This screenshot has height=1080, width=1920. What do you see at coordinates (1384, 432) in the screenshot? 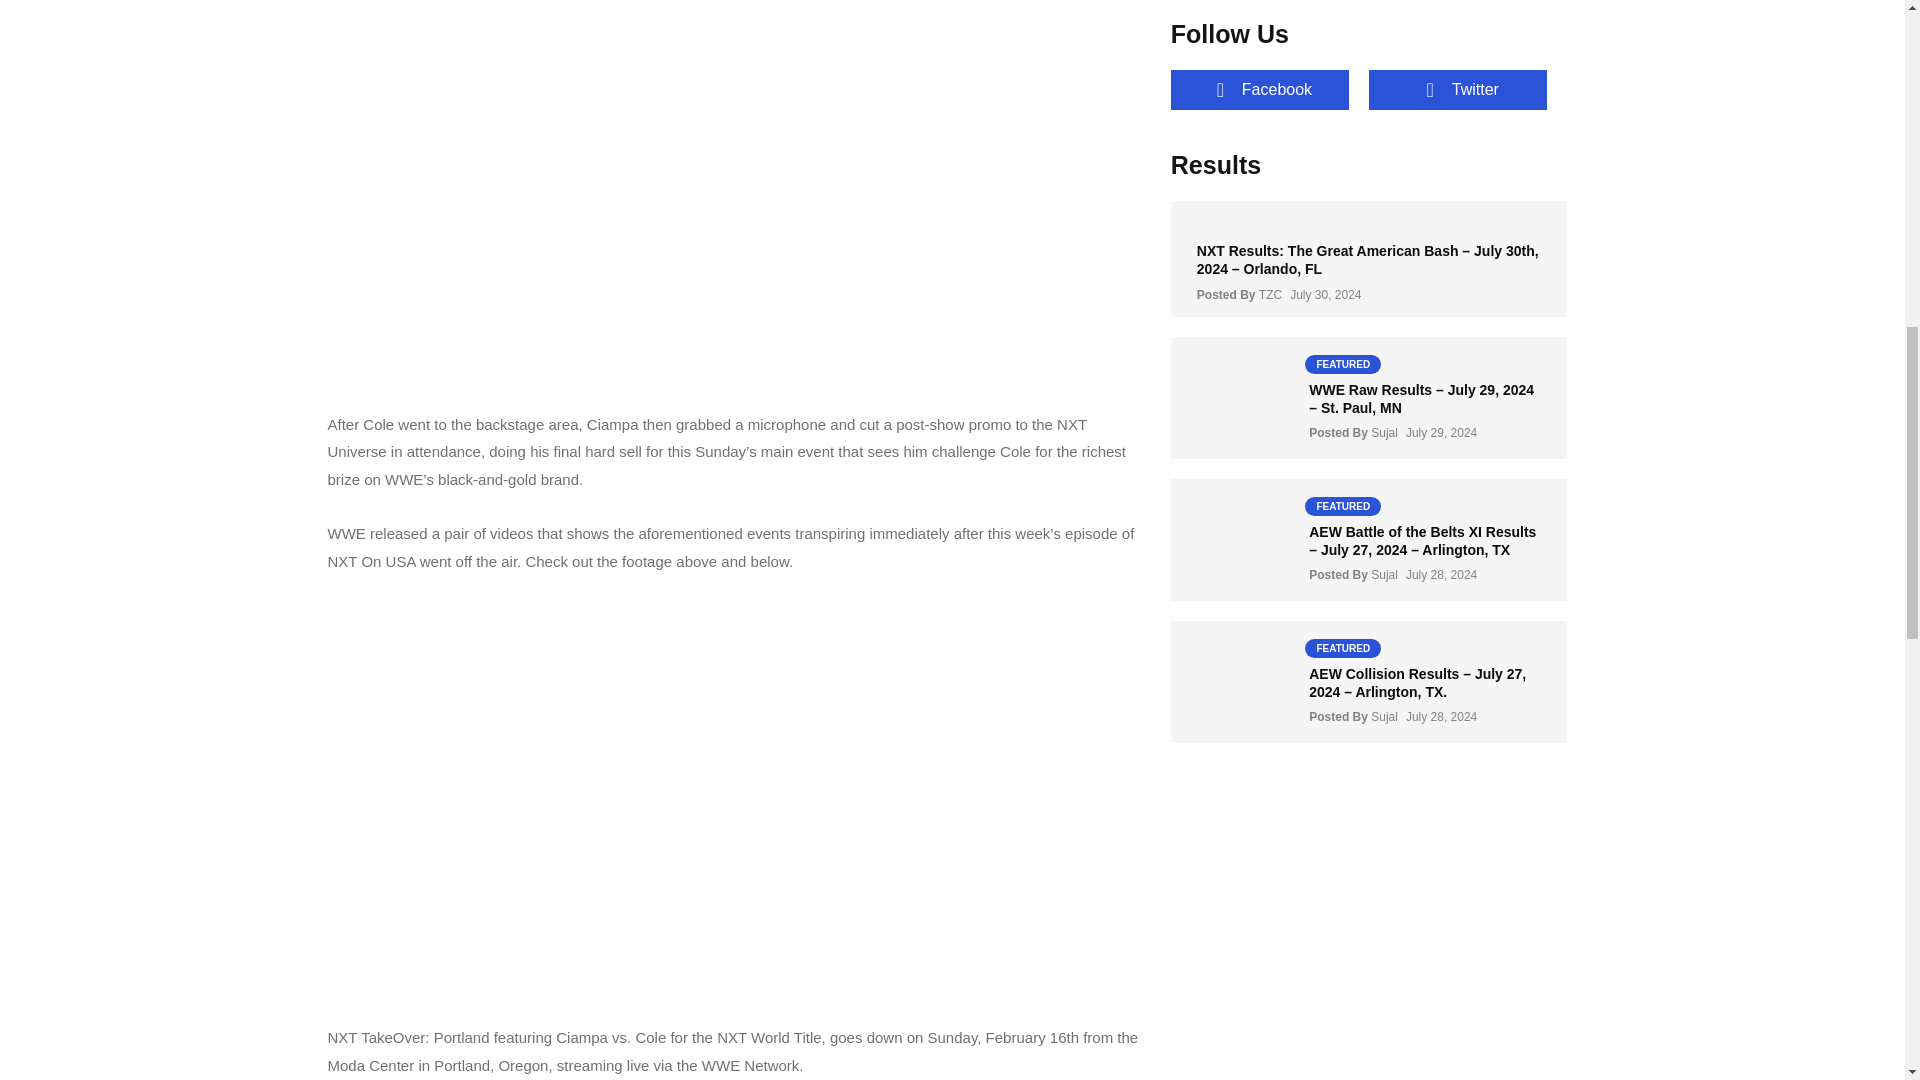
I see `Posts by Sujal` at bounding box center [1384, 432].